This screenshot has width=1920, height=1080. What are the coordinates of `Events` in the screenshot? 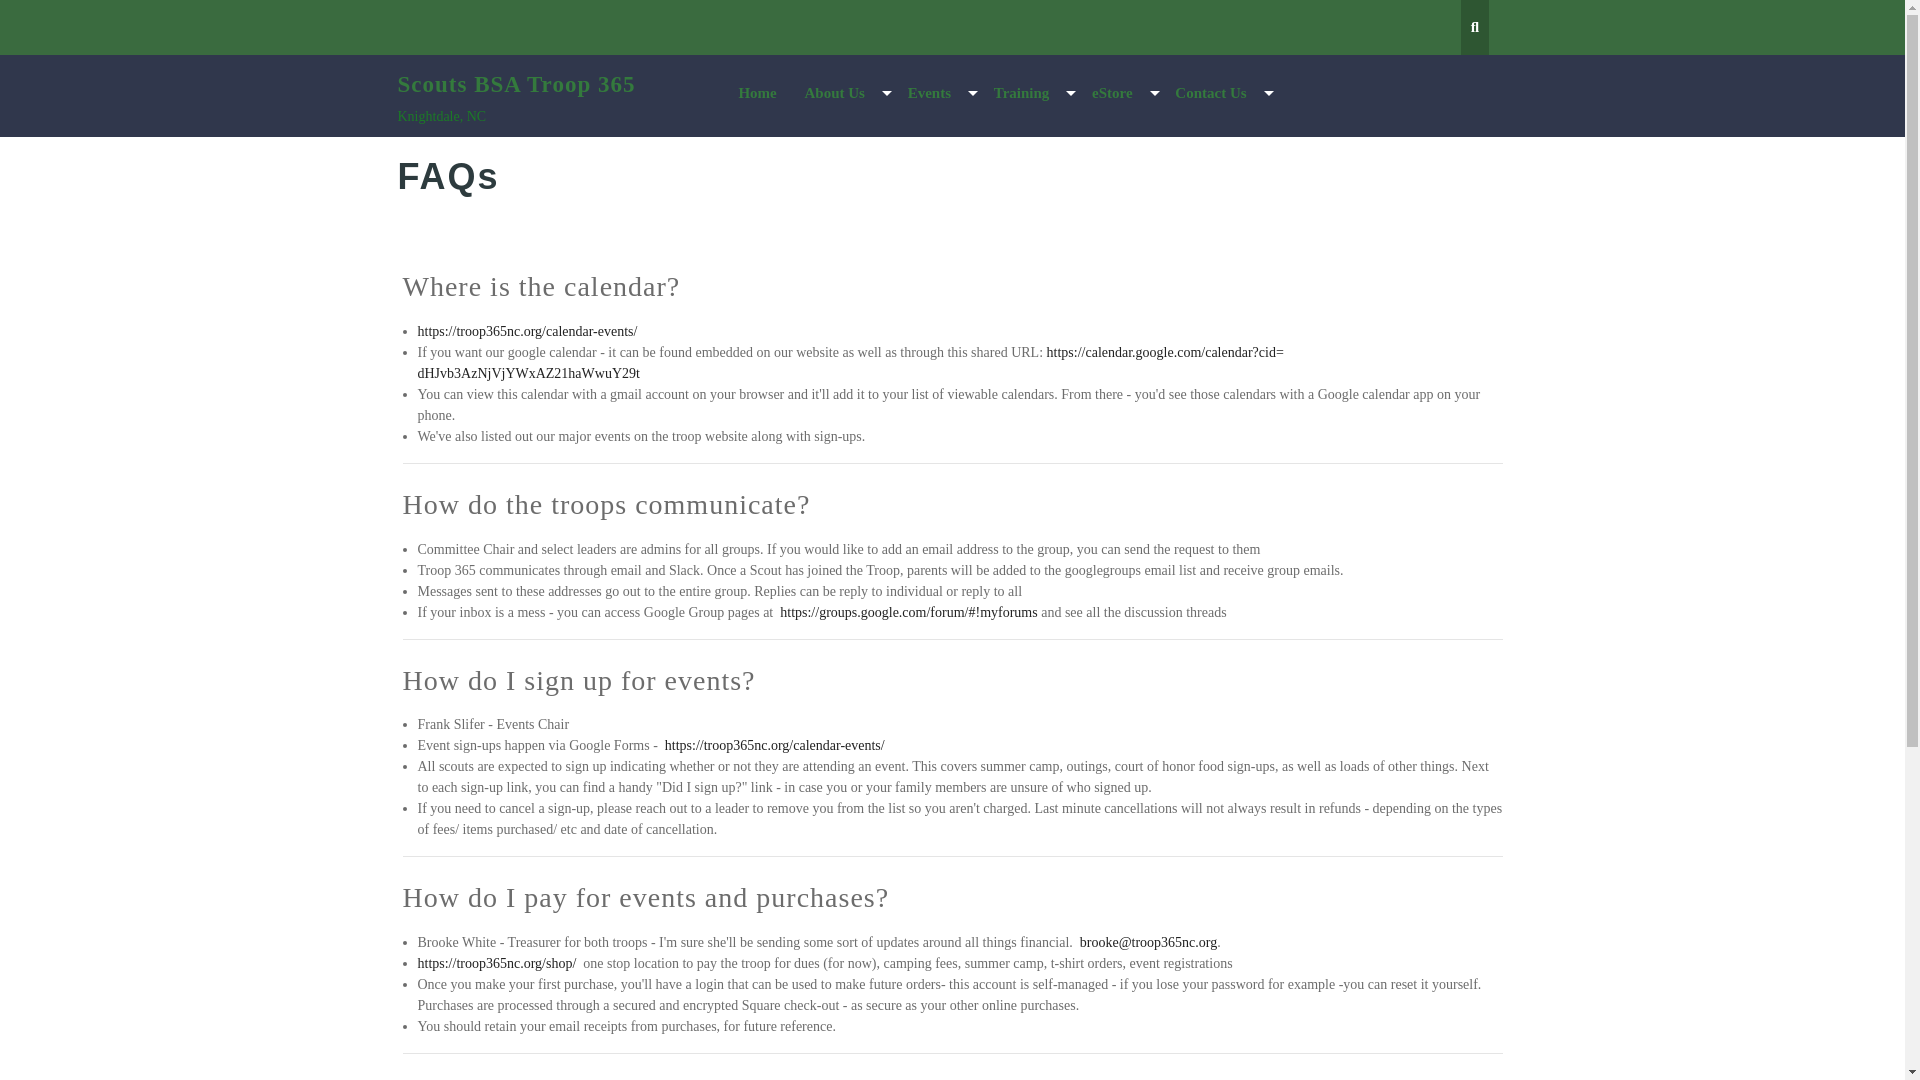 It's located at (936, 93).